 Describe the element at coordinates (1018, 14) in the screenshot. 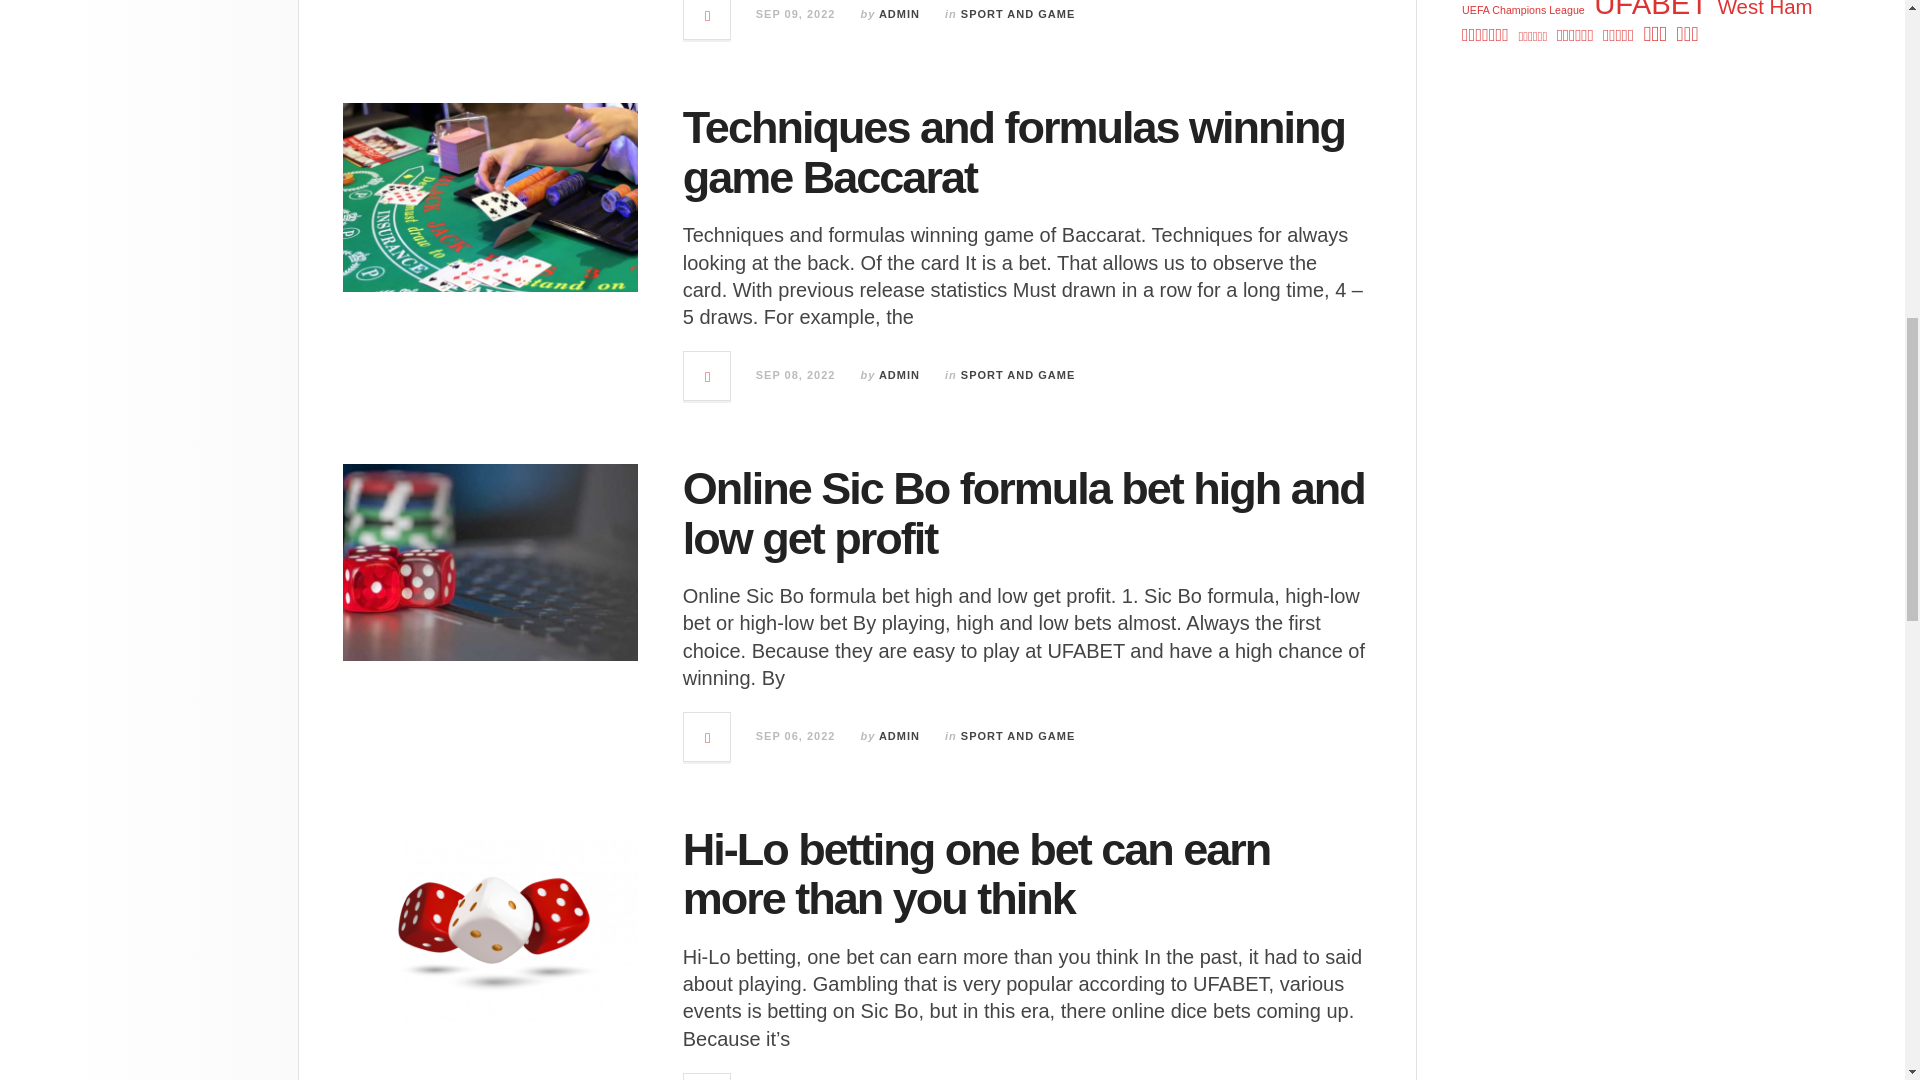

I see `SPORT AND GAME` at that location.